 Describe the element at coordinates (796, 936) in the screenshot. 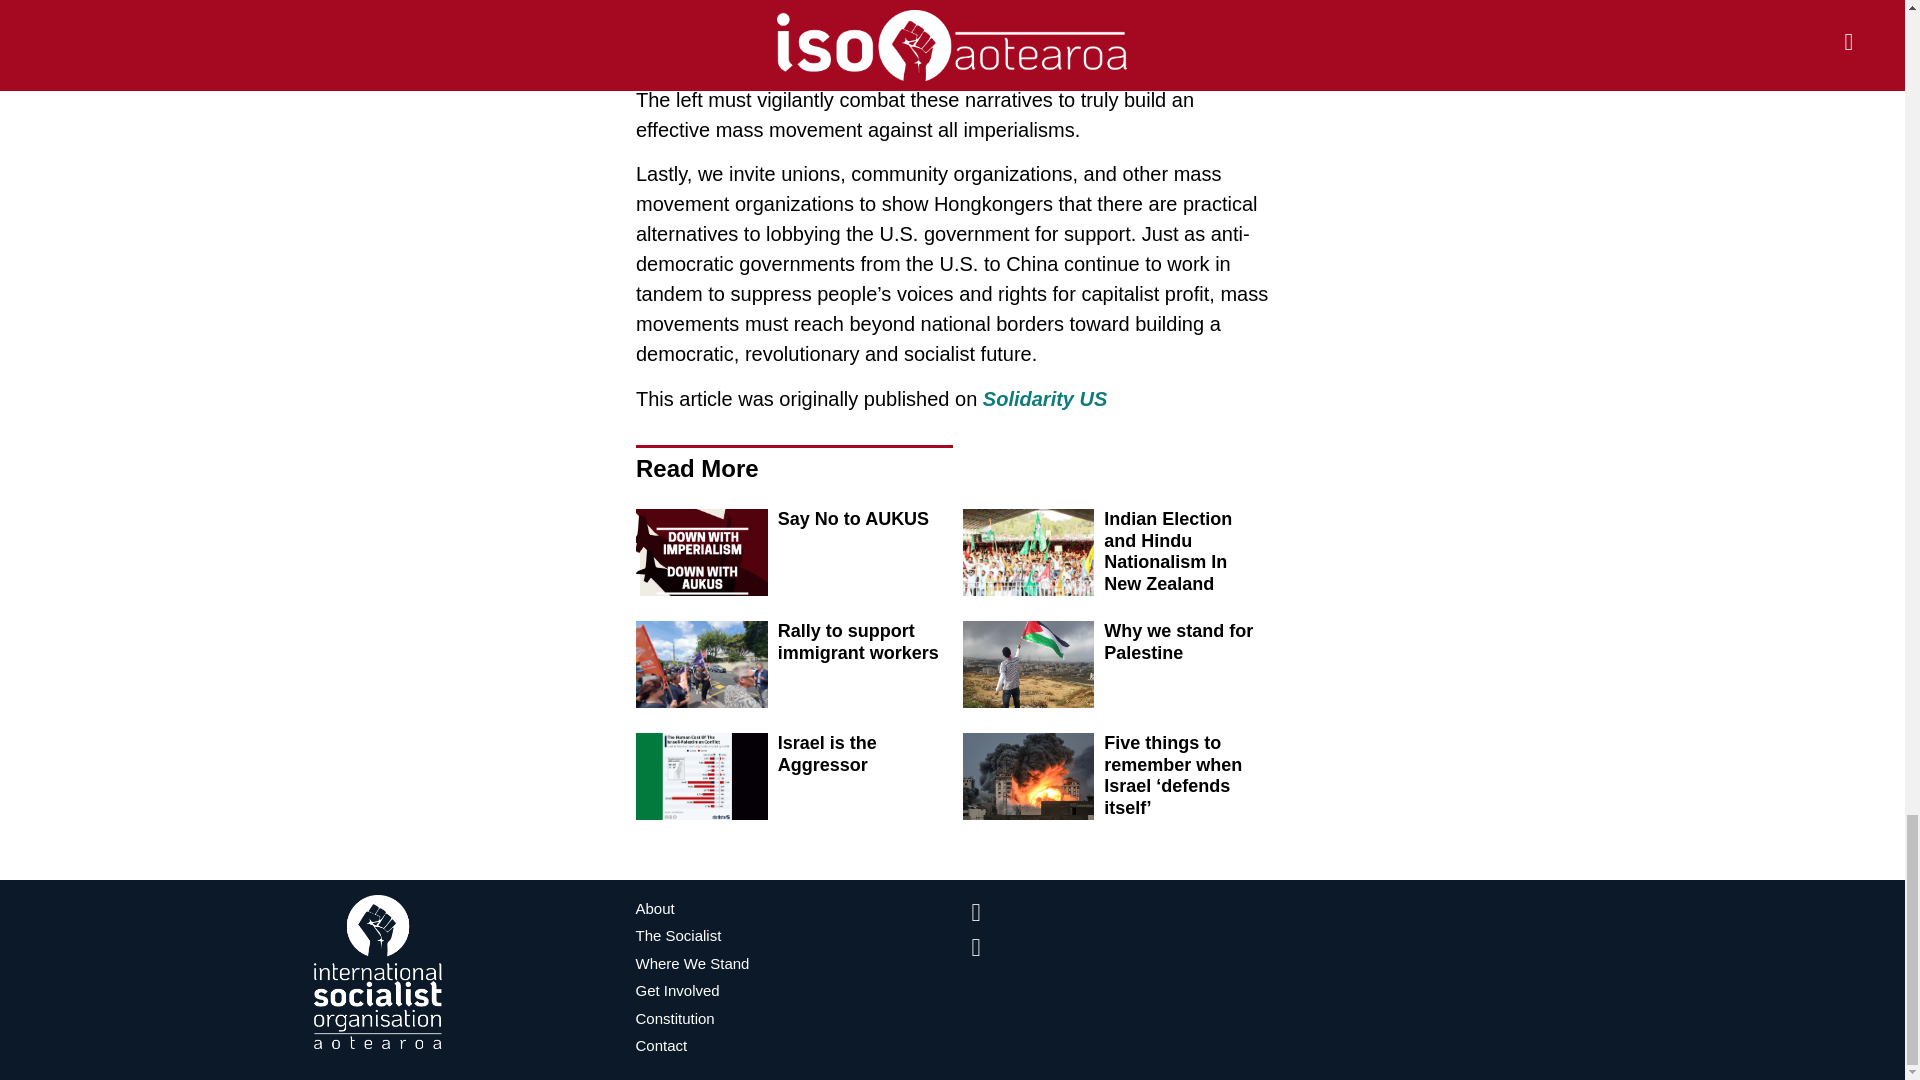

I see `The Socialist` at that location.